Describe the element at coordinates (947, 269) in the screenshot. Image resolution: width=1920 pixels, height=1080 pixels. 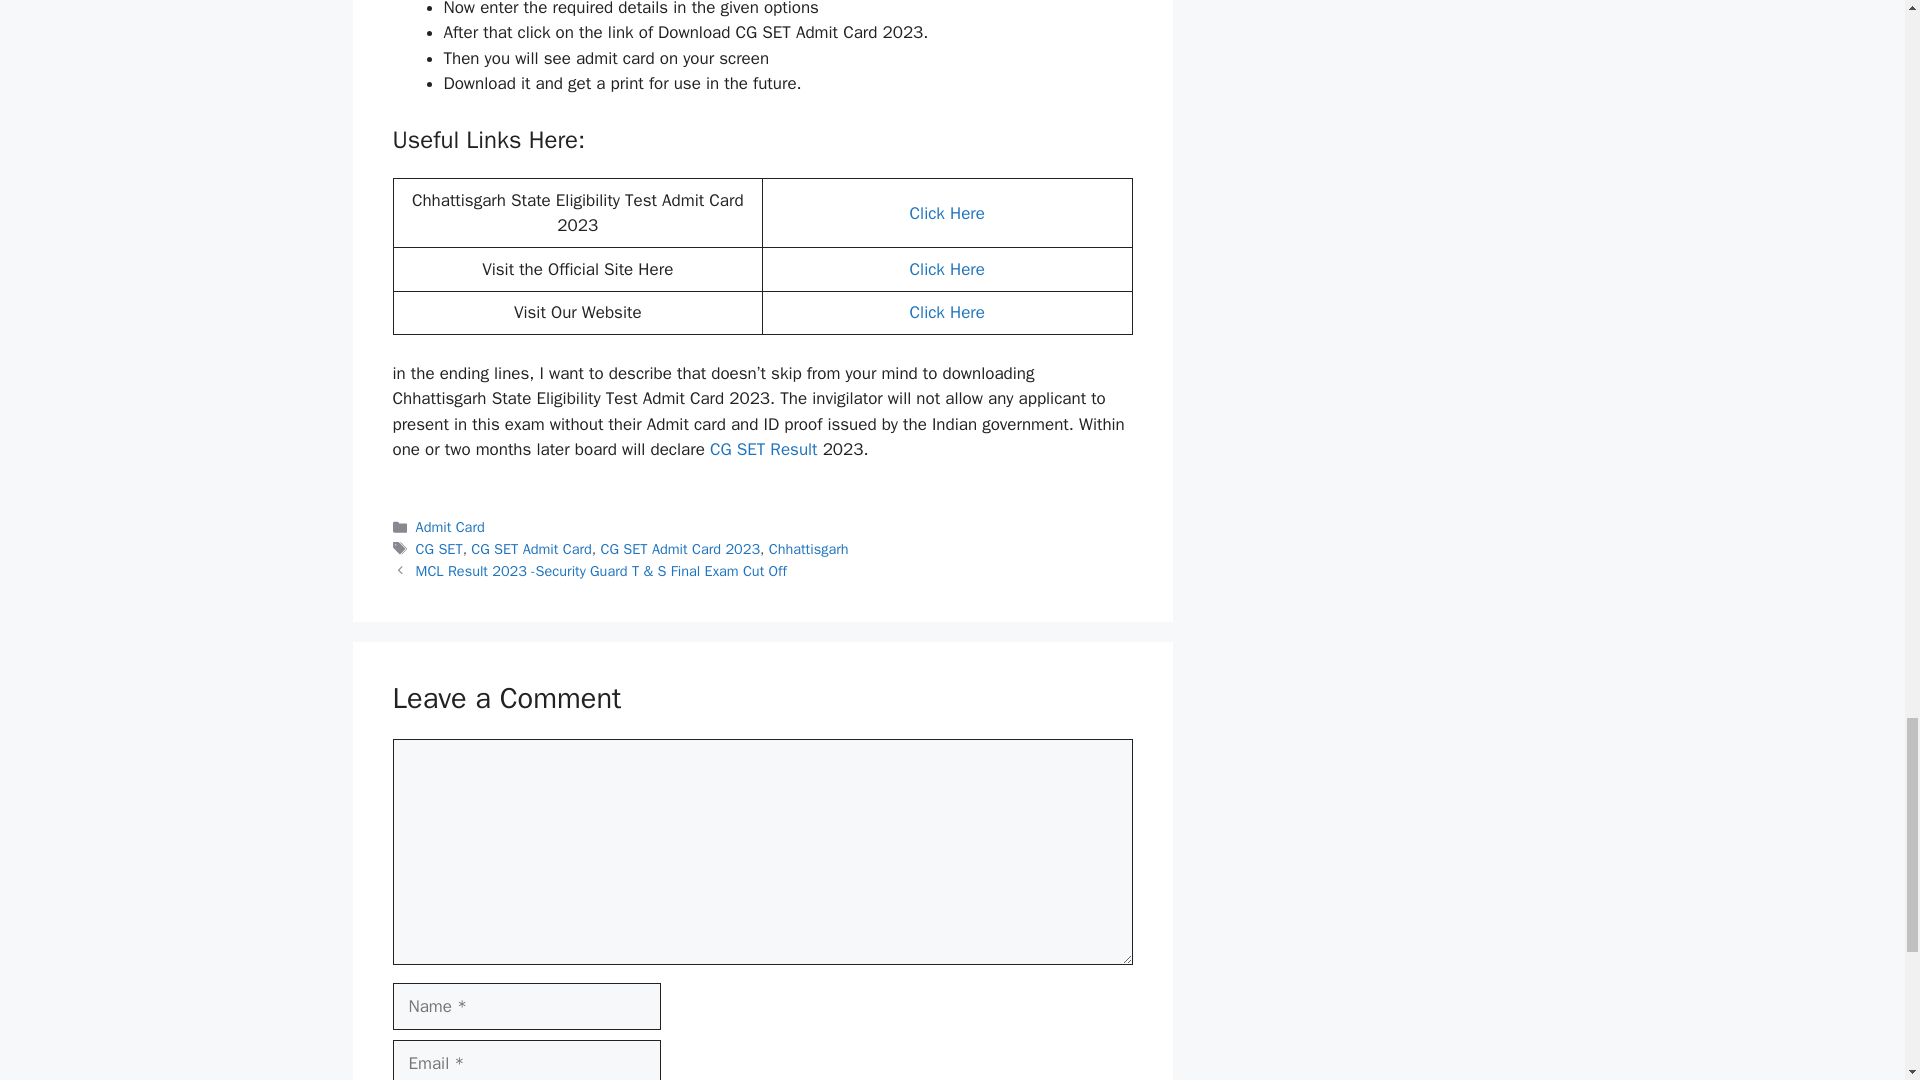
I see `Click Here` at that location.